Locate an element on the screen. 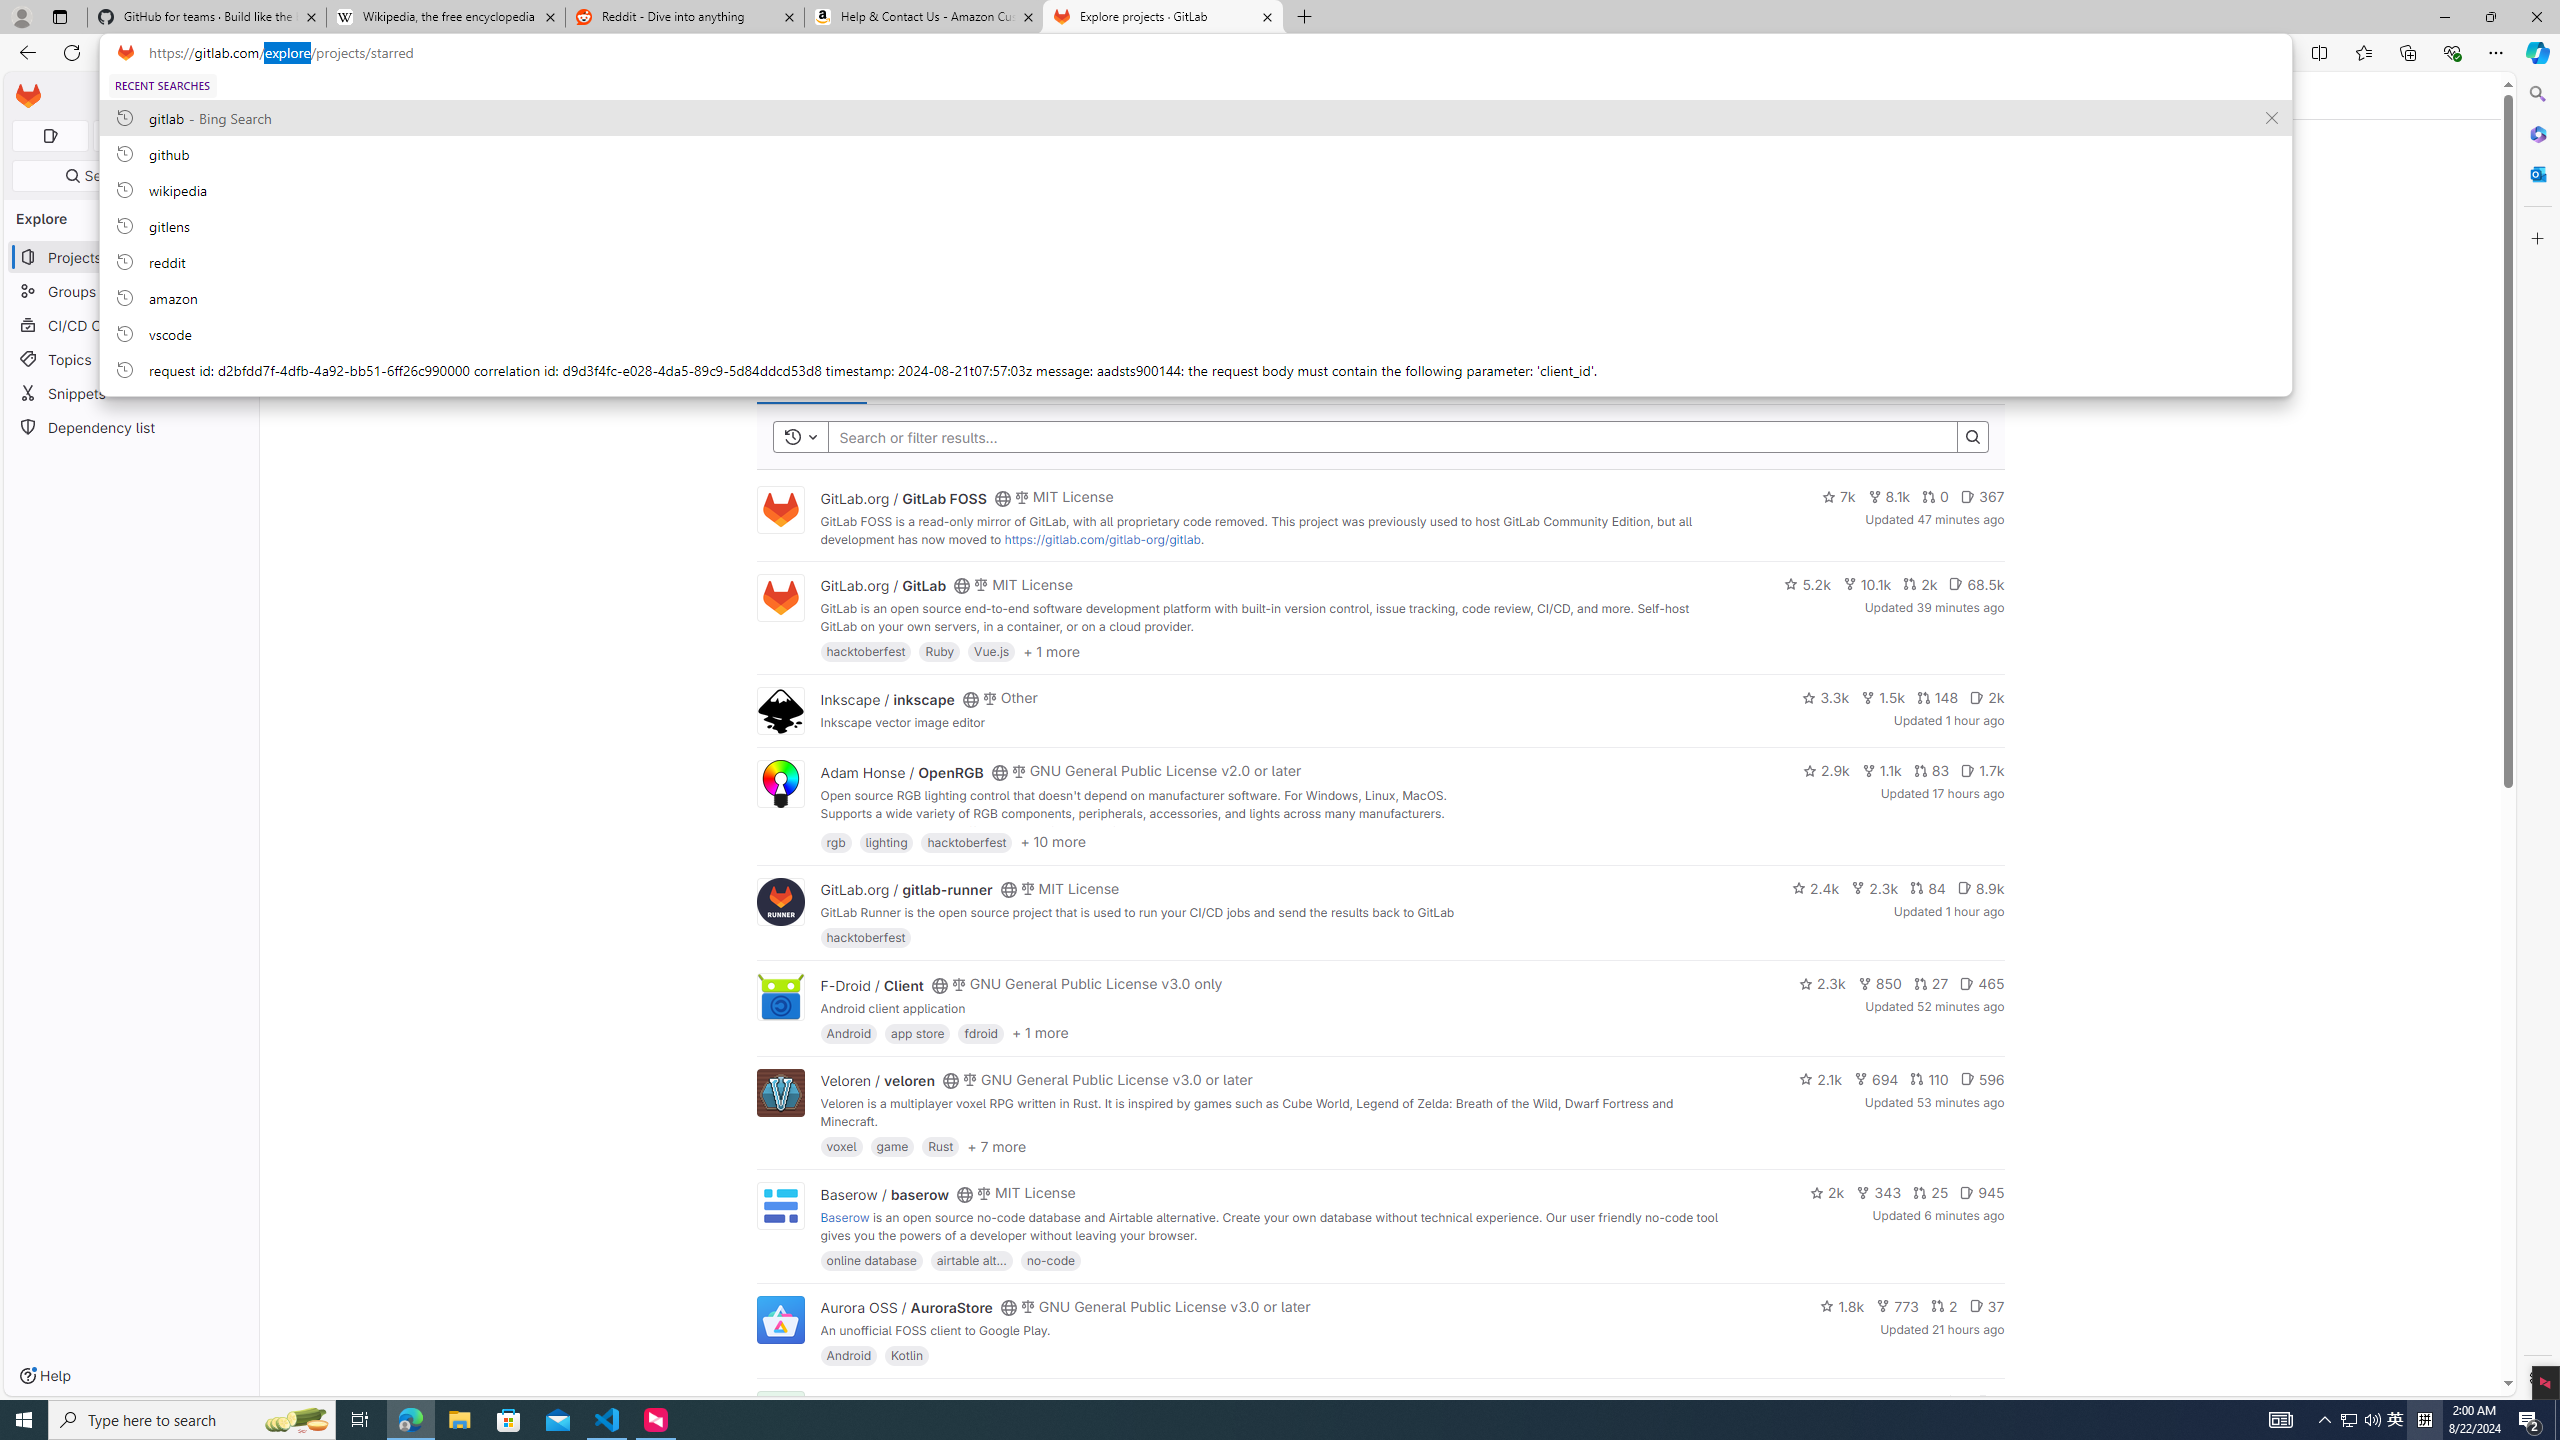  84 is located at coordinates (1927, 887).